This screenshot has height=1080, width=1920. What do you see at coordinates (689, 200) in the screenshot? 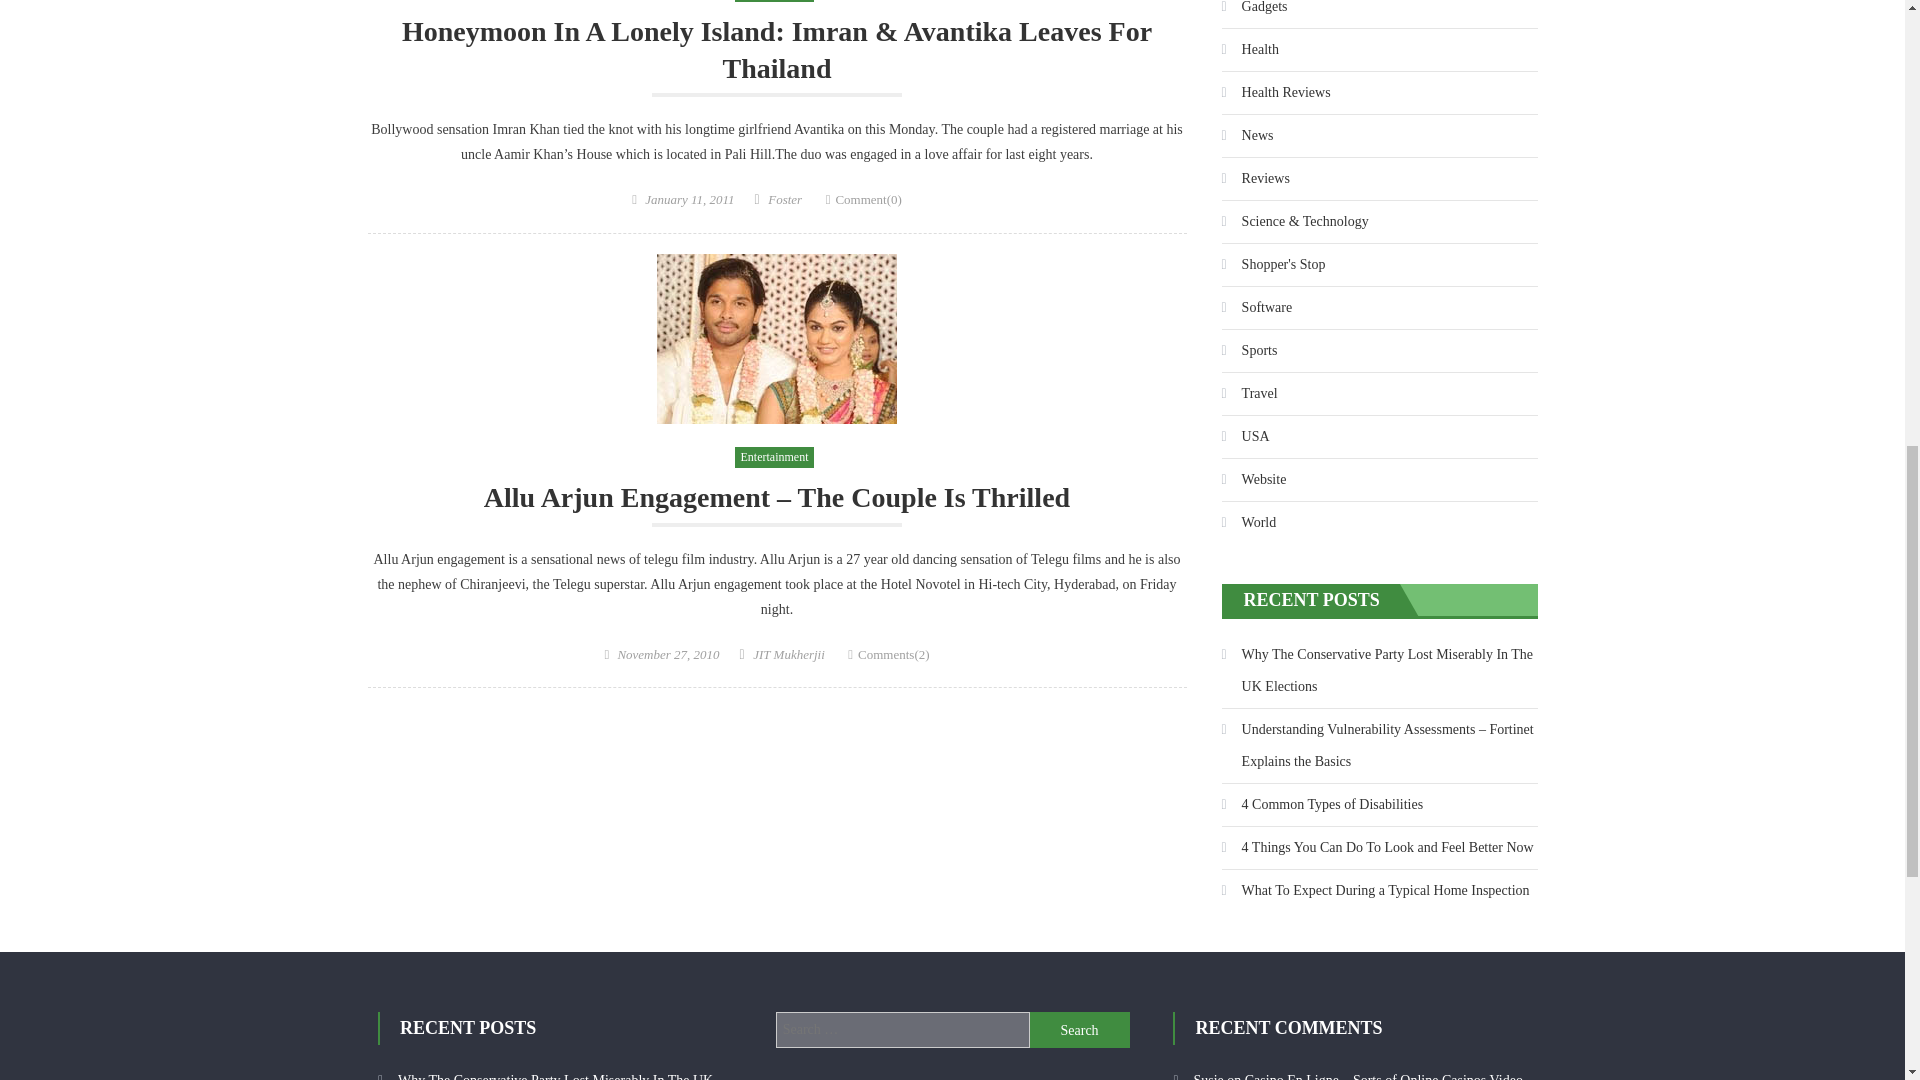
I see `January 11, 2011` at bounding box center [689, 200].